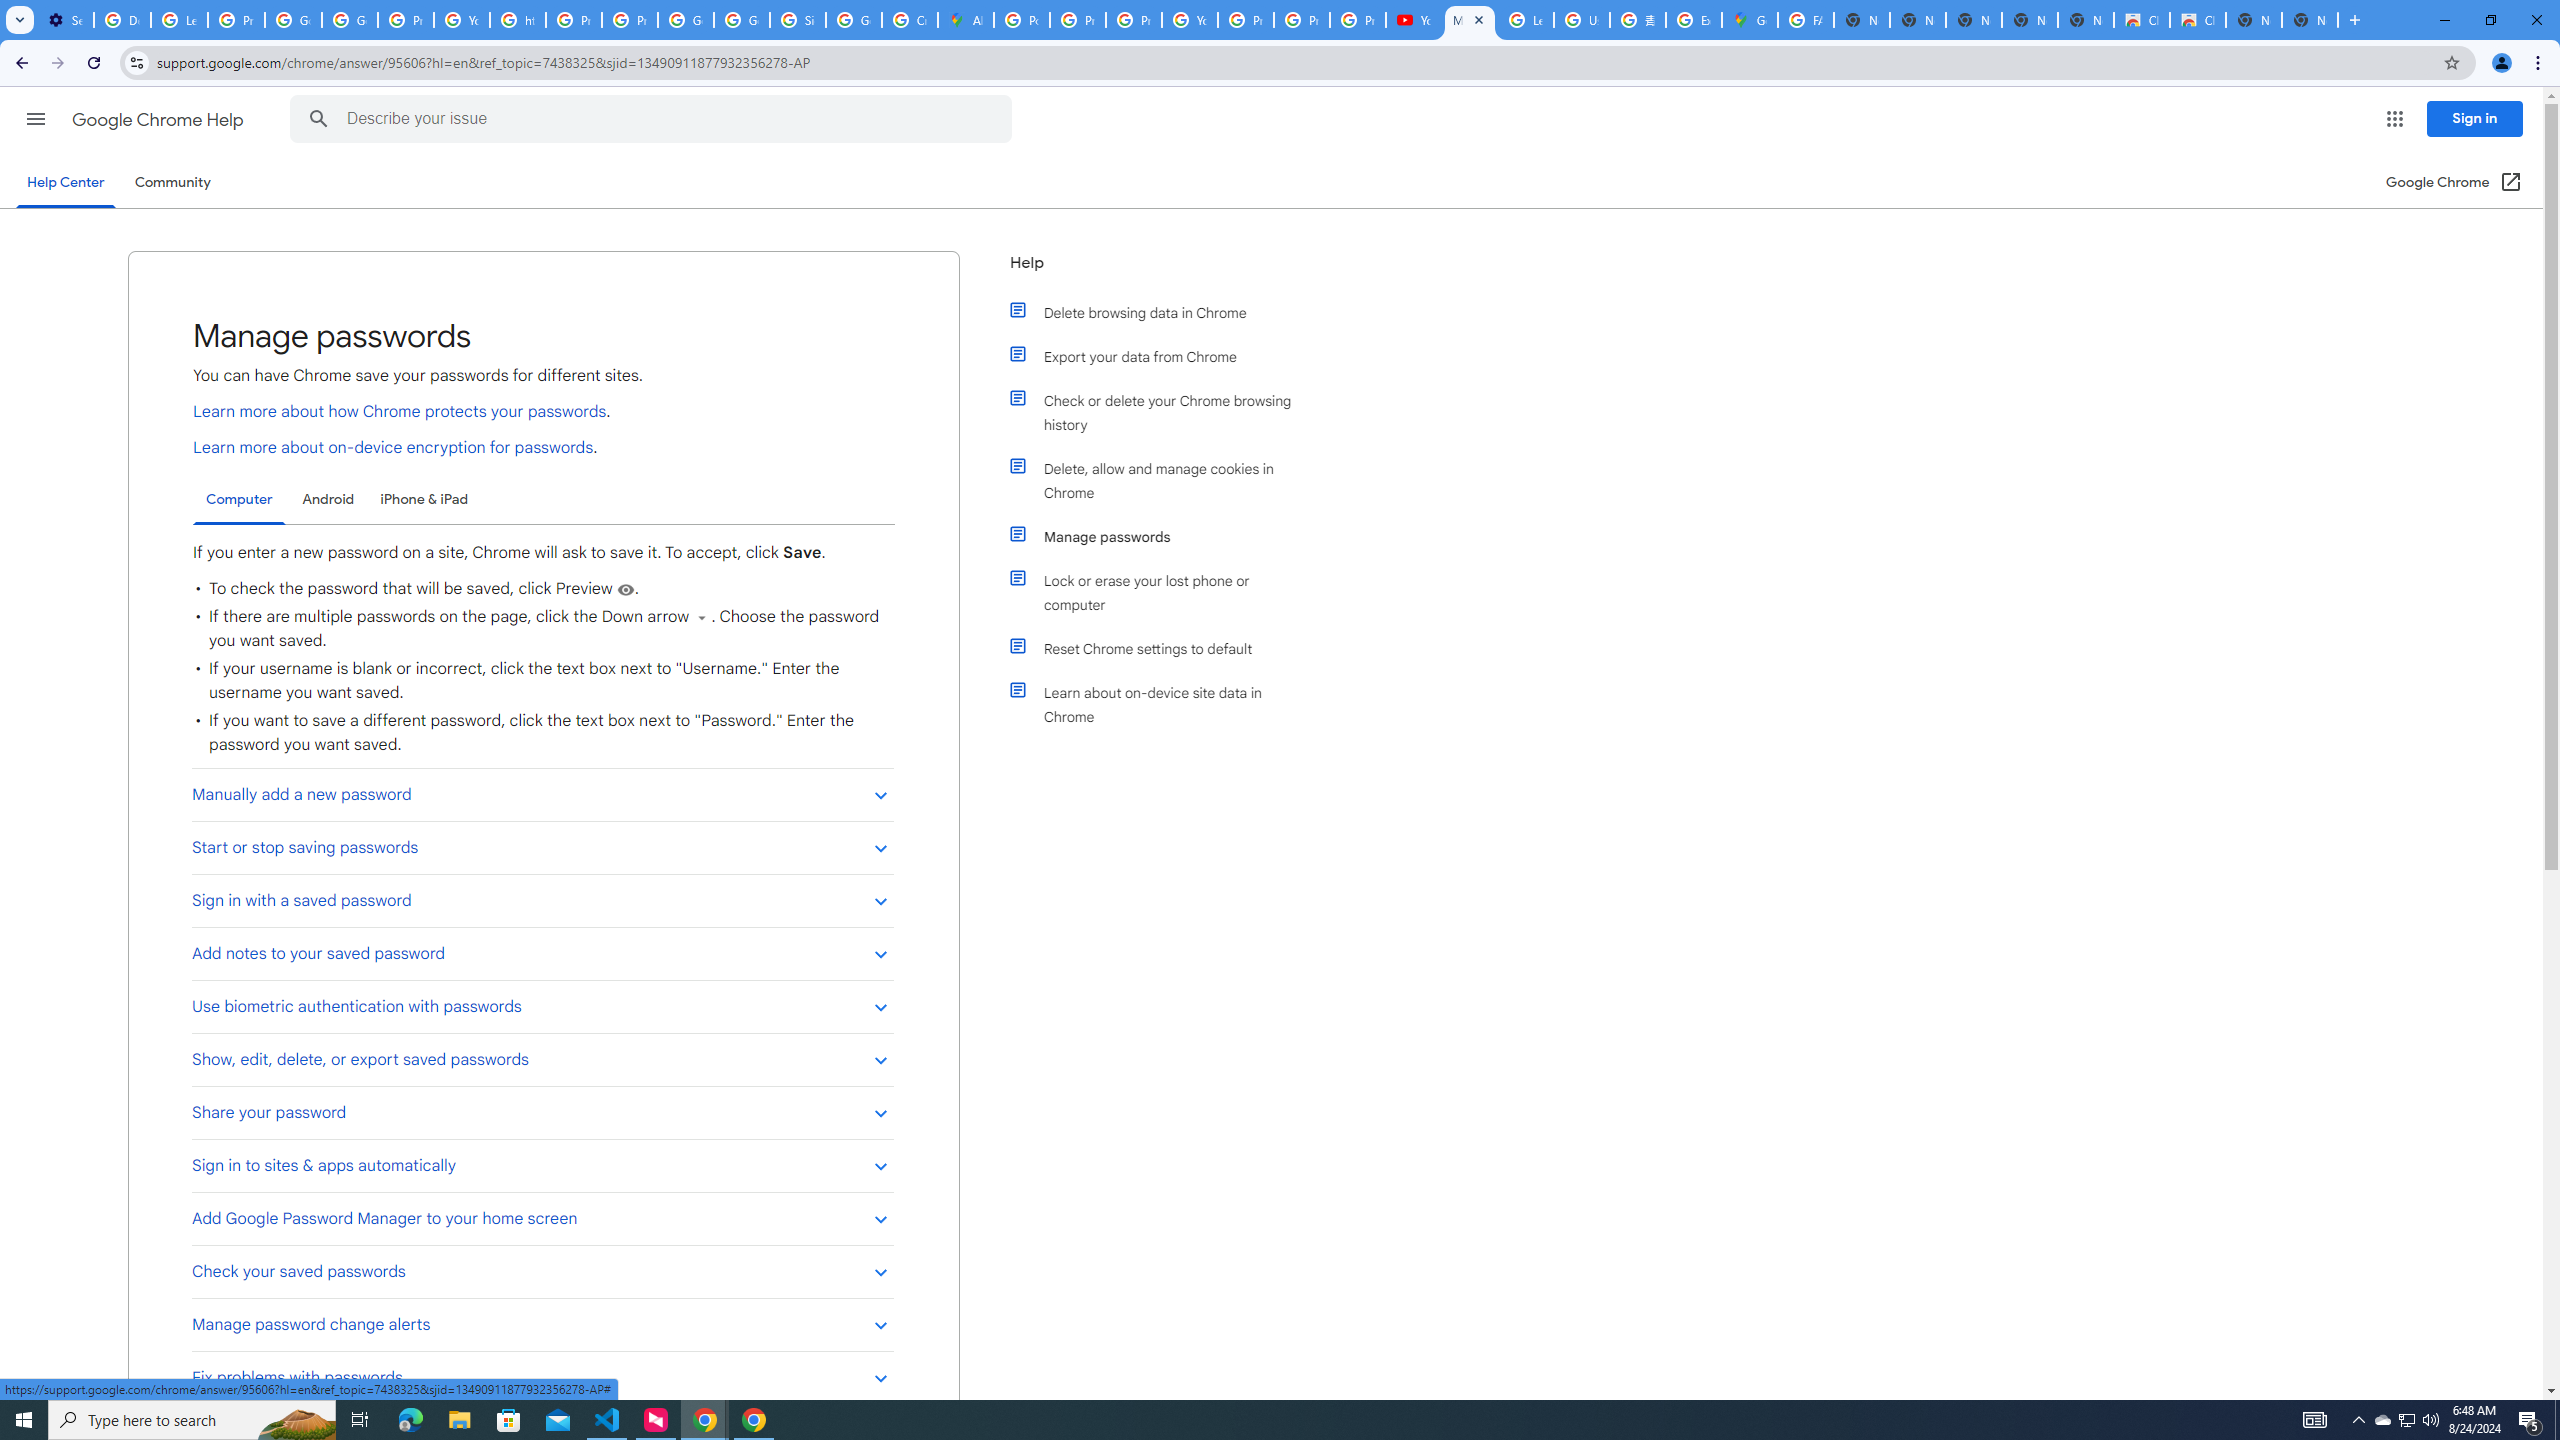 The height and width of the screenshot is (1440, 2560). I want to click on YouTube, so click(462, 20).